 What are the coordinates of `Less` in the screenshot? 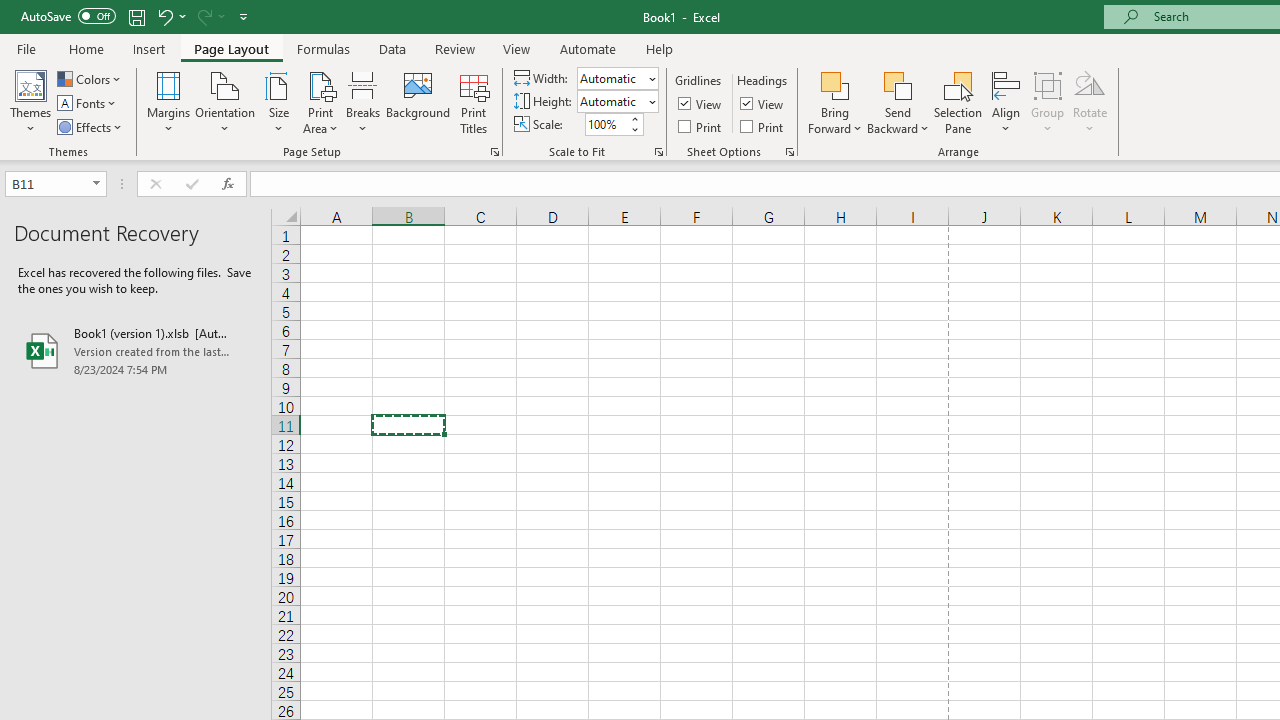 It's located at (634, 129).